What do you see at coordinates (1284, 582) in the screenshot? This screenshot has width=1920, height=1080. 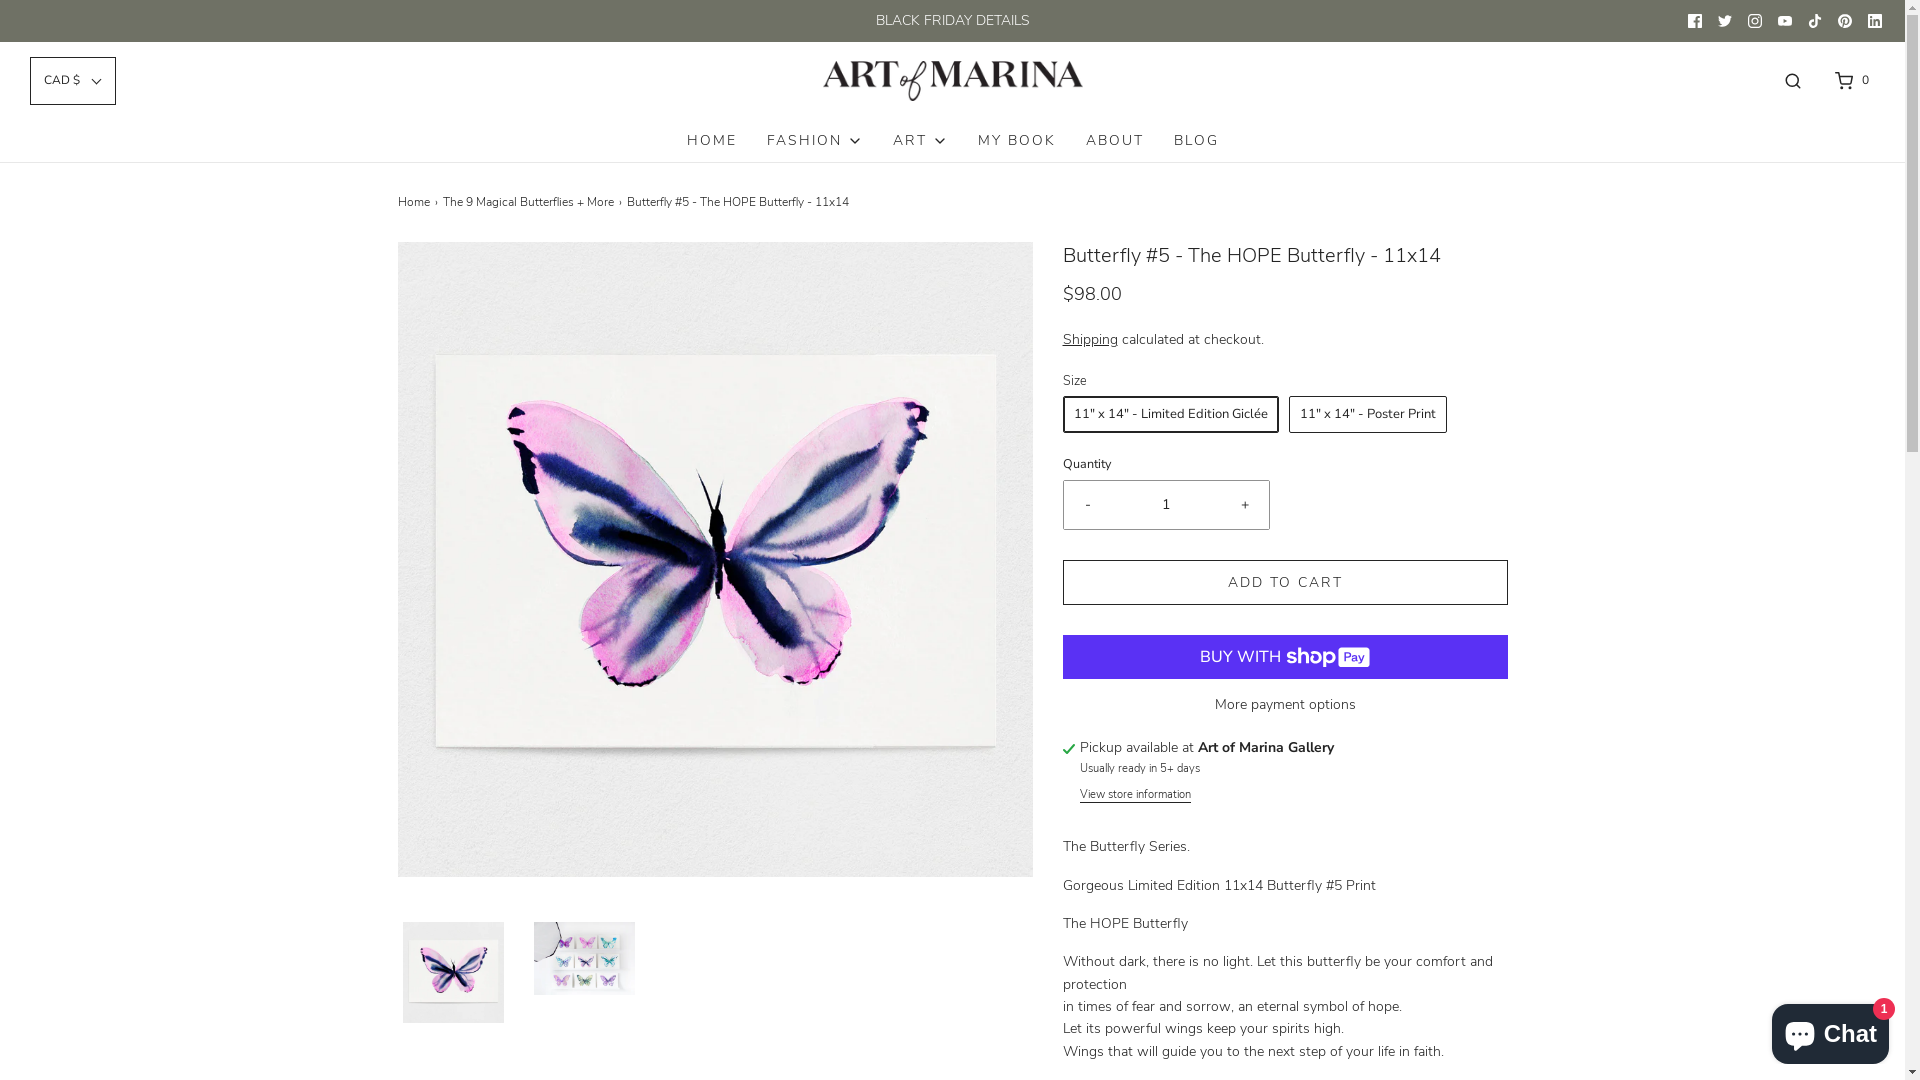 I see `ADD TO CART` at bounding box center [1284, 582].